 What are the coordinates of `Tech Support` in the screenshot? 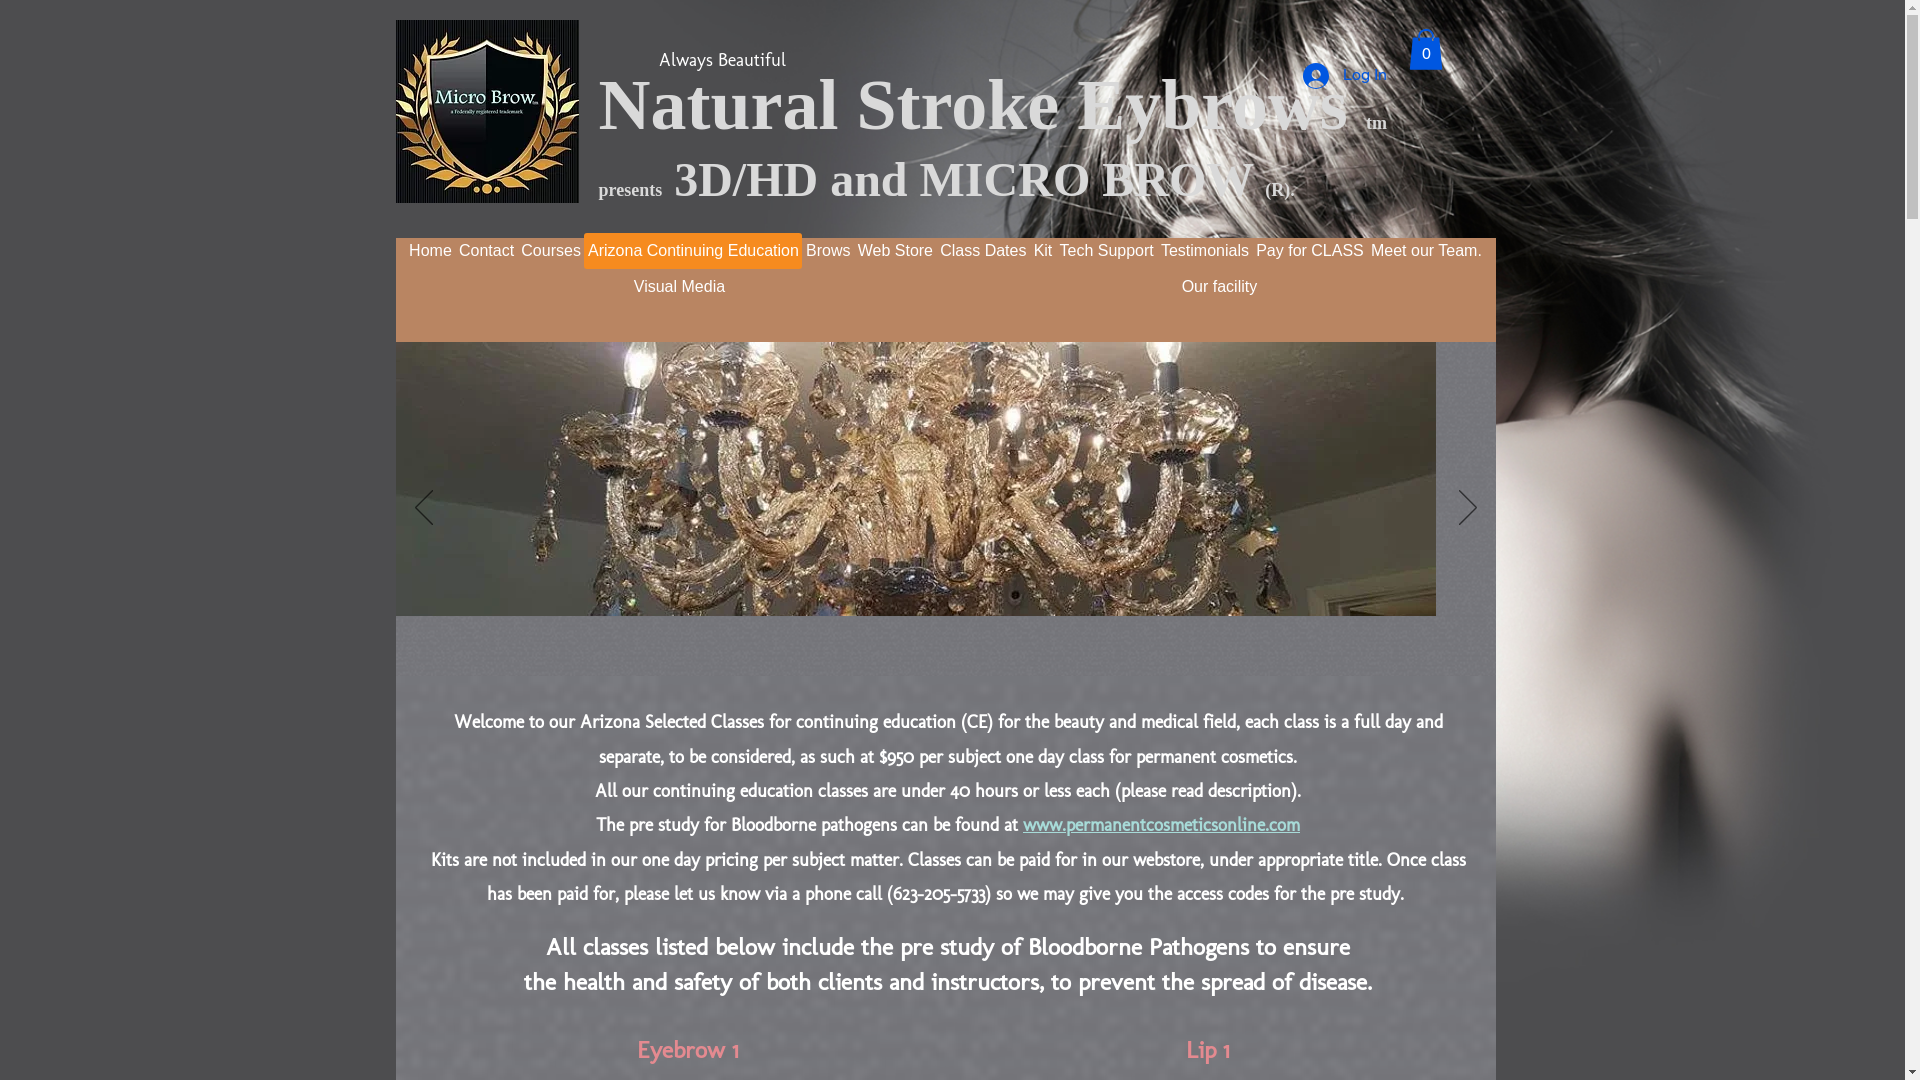 It's located at (1106, 251).